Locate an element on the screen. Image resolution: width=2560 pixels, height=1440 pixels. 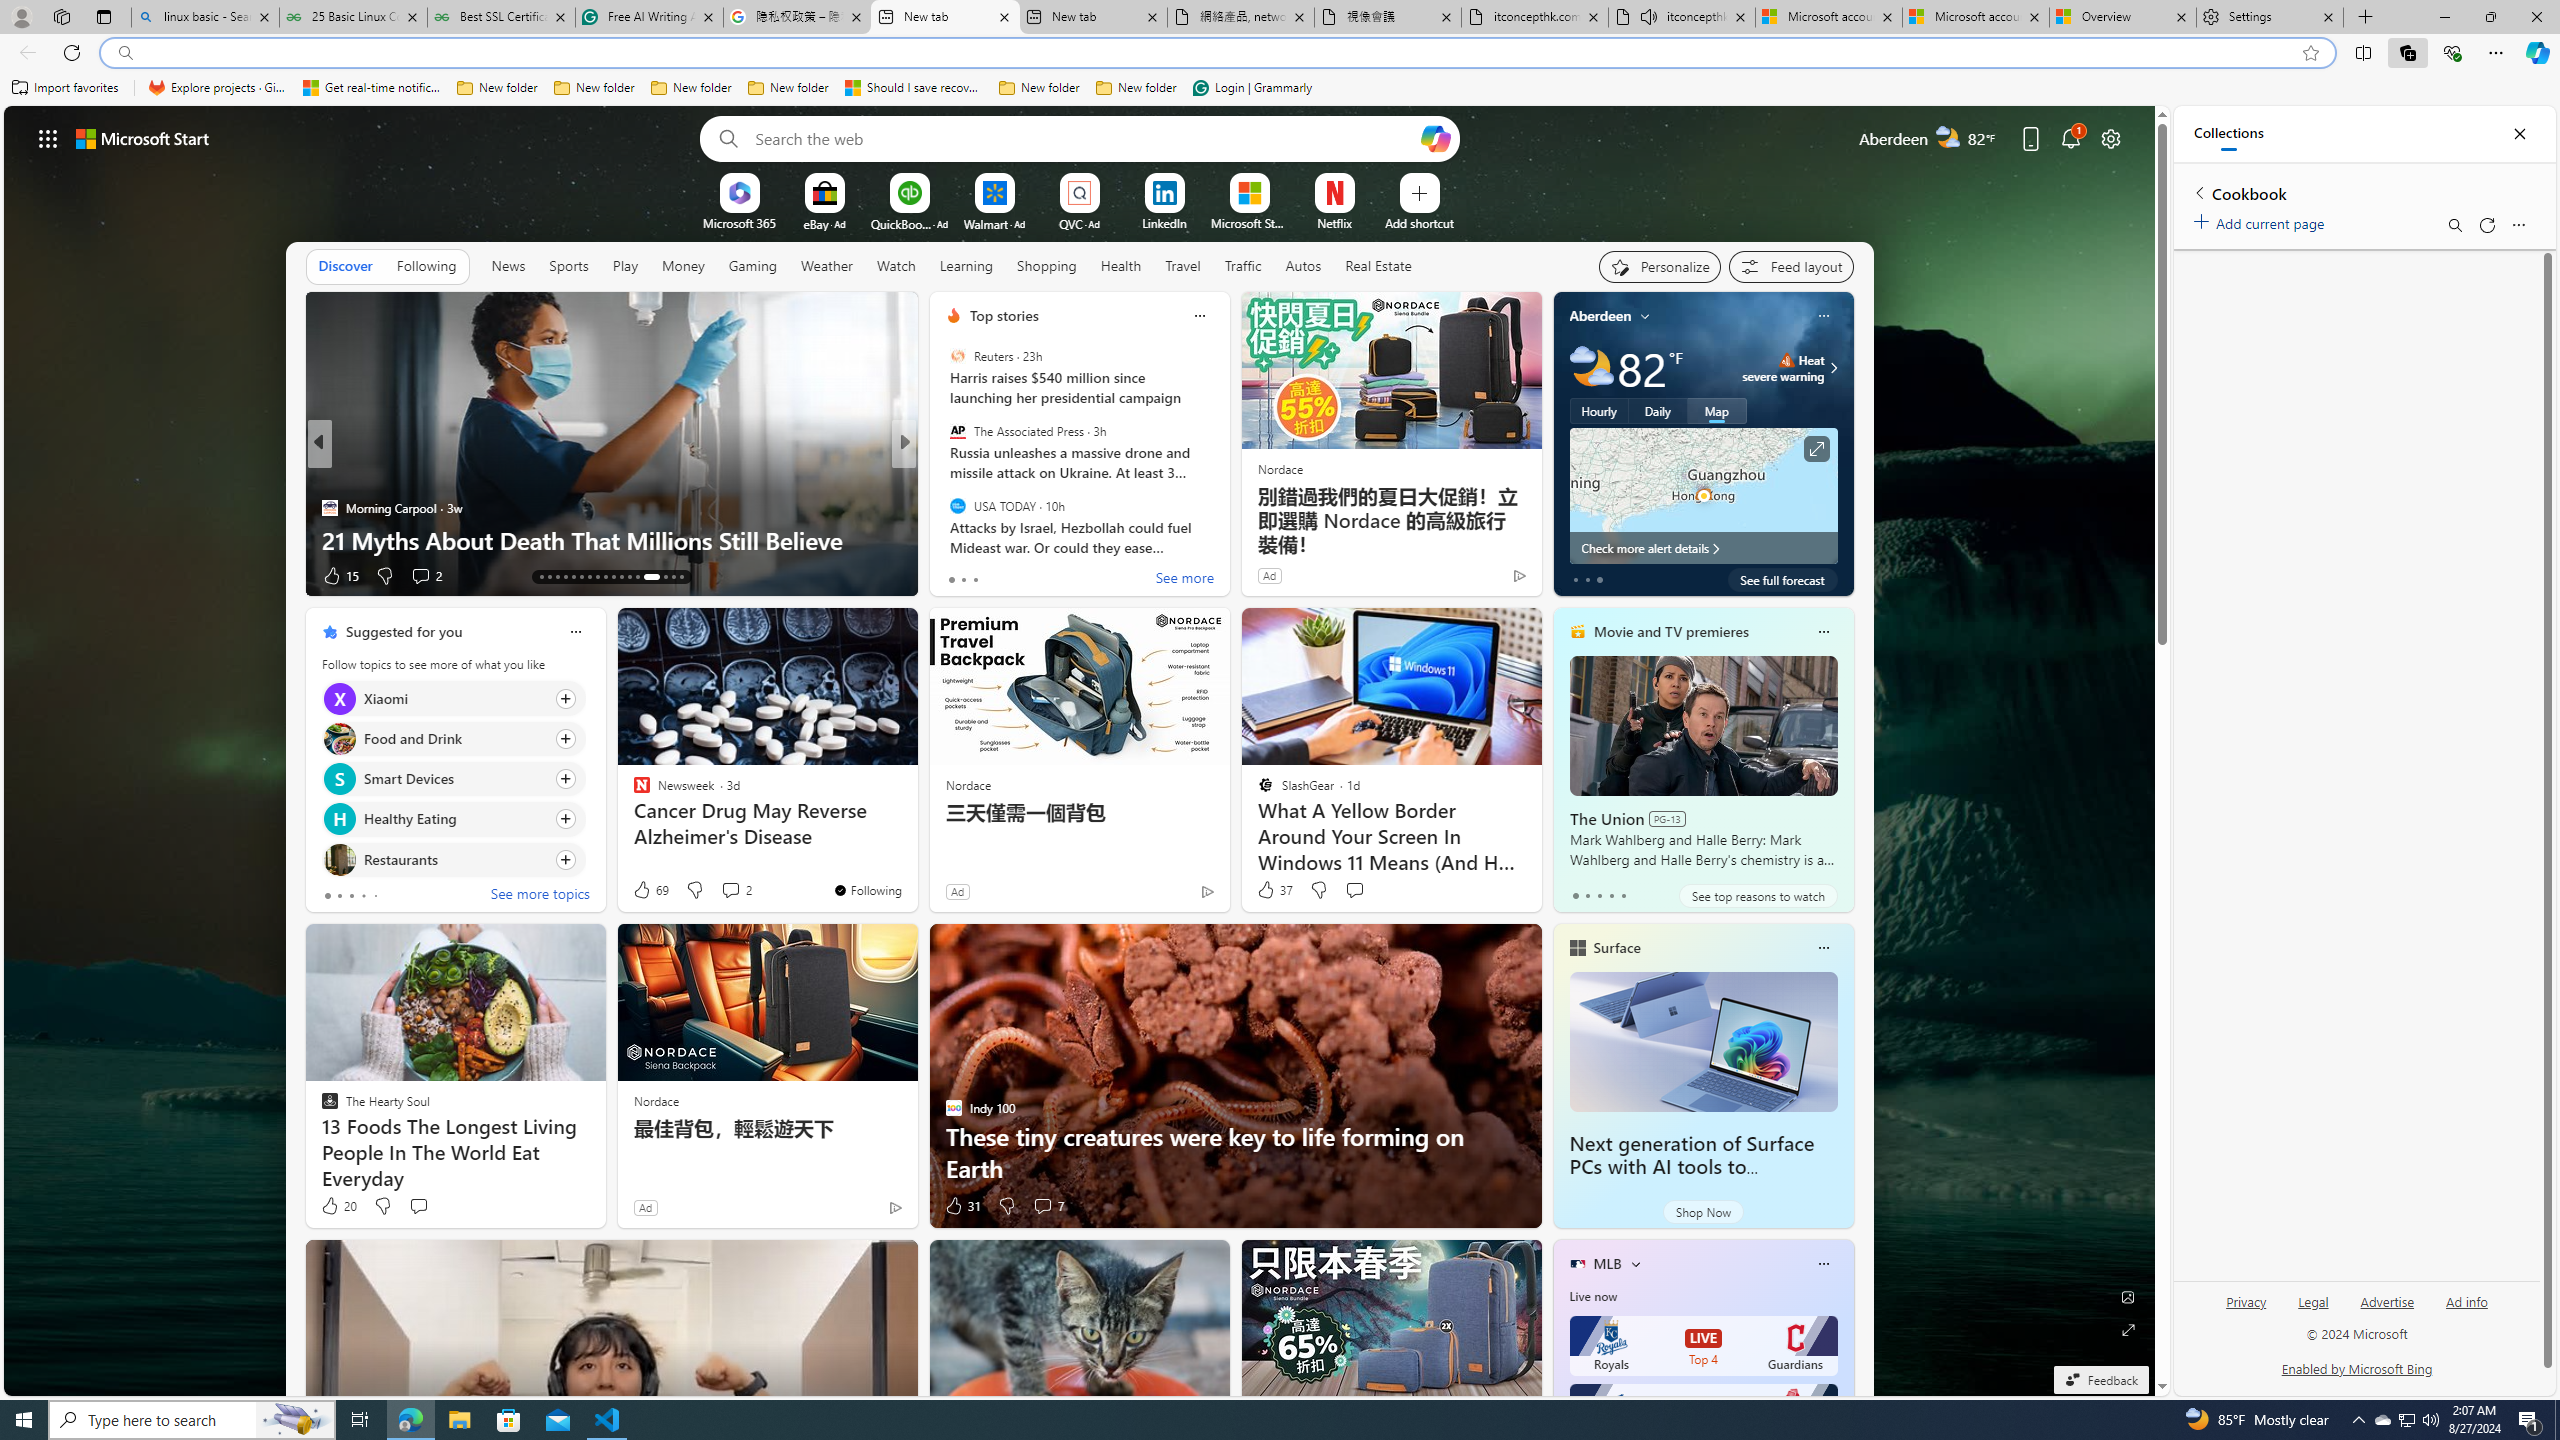
New folder is located at coordinates (1136, 88).